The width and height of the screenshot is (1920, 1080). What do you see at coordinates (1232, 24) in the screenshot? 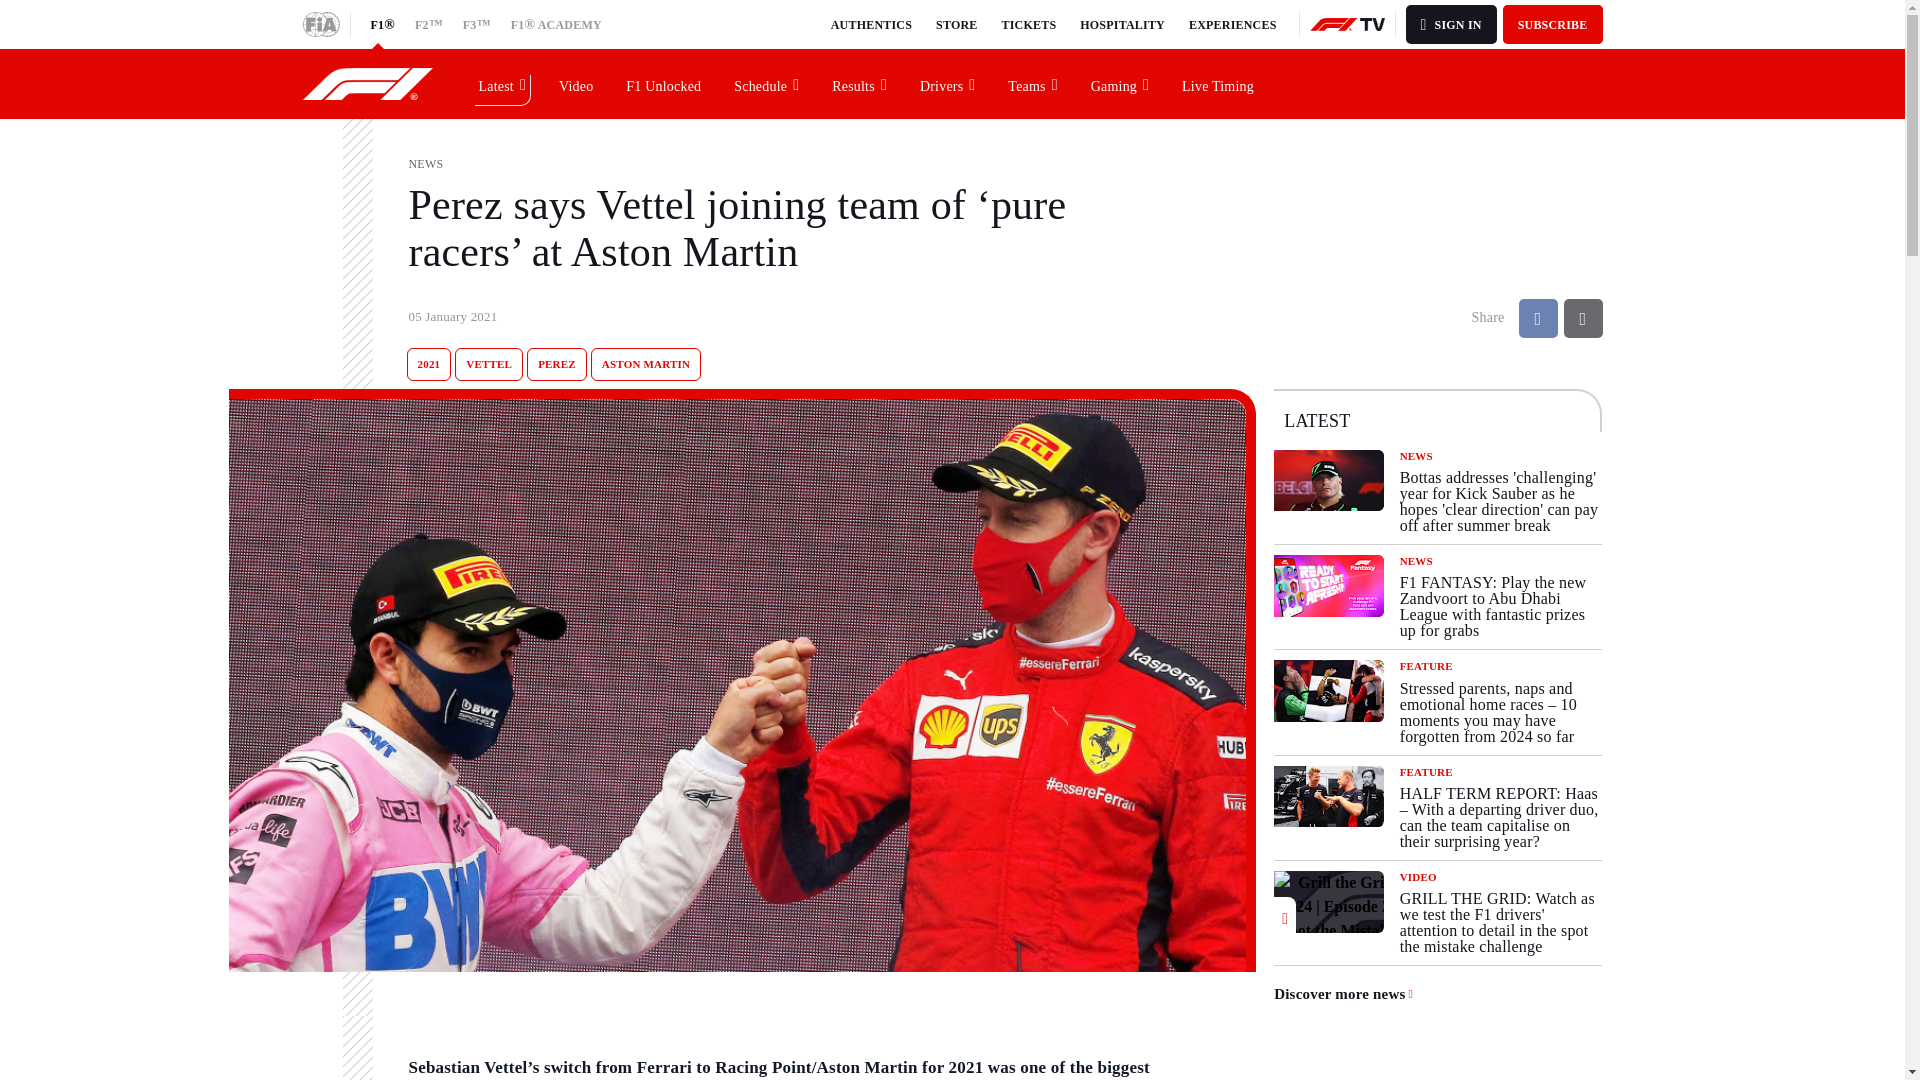
I see `EXPERIENCES` at bounding box center [1232, 24].